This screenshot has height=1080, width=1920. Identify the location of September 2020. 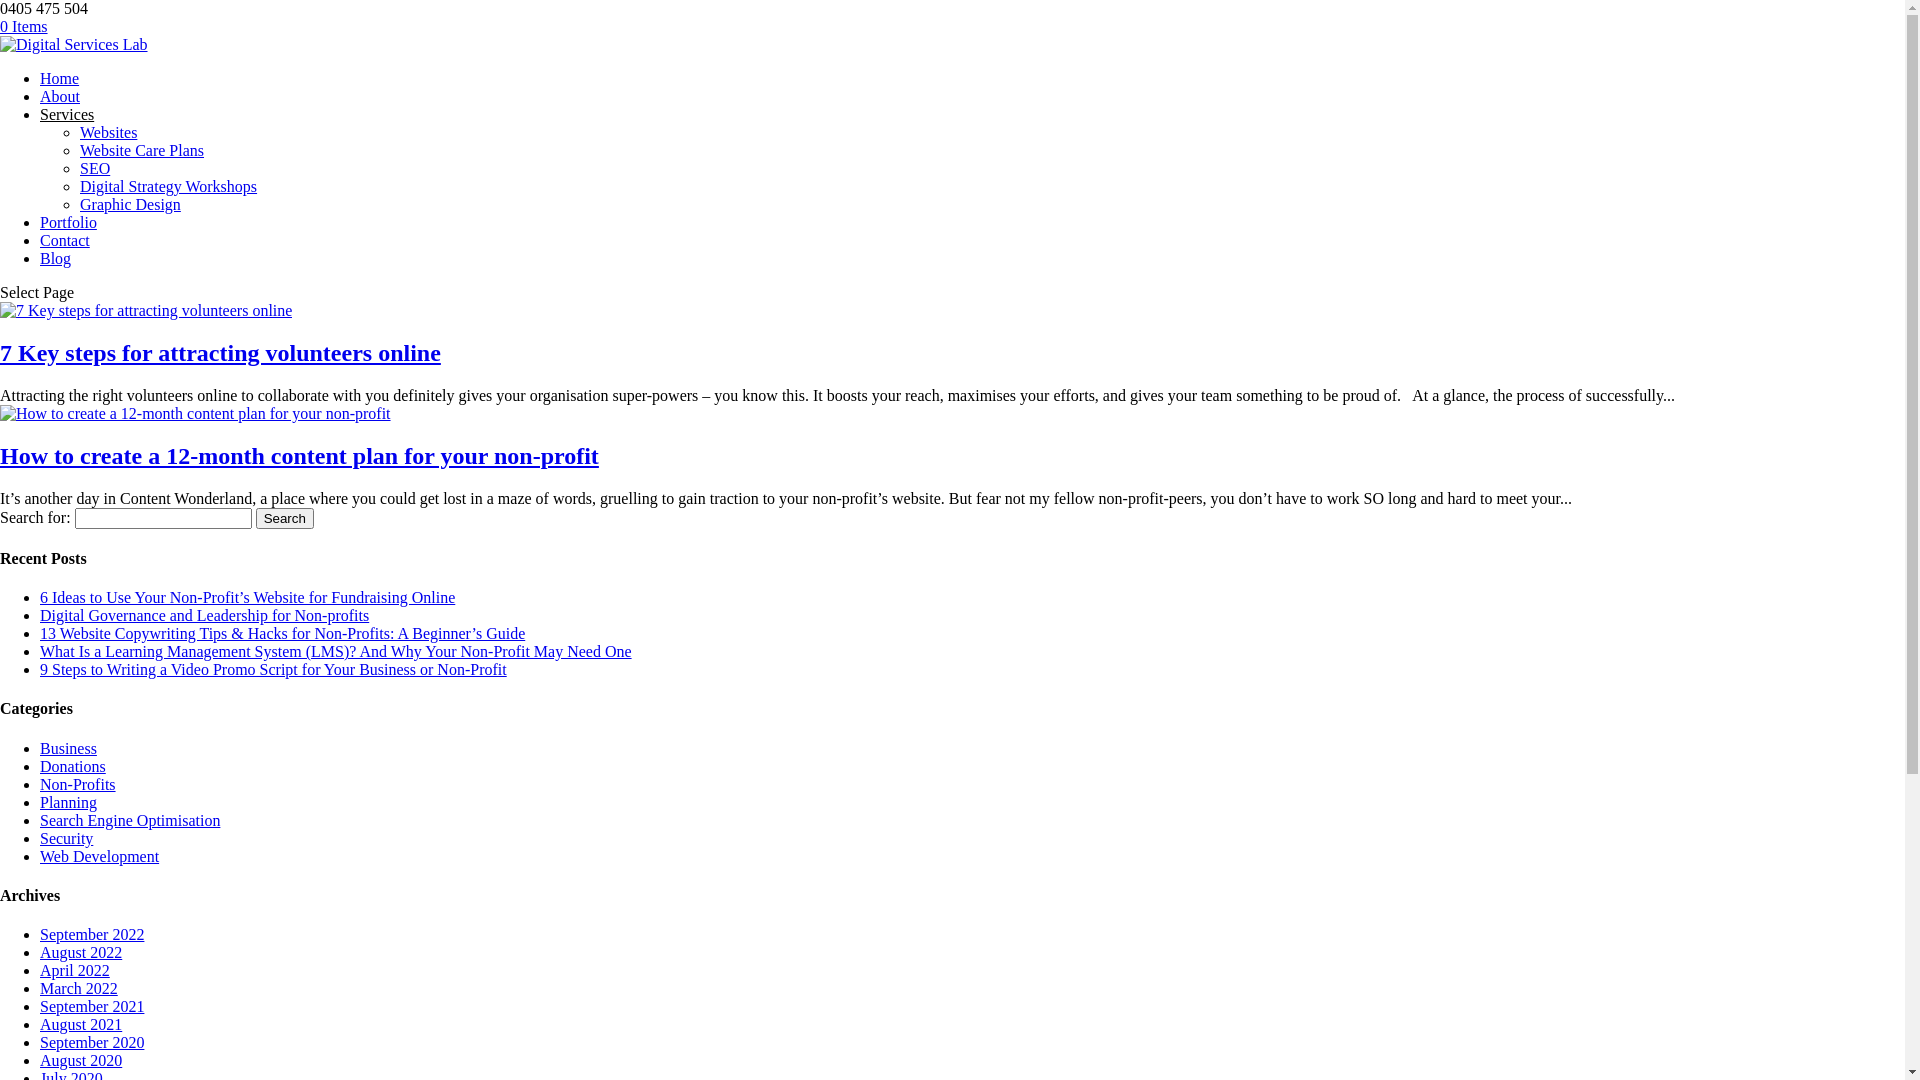
(92, 1042).